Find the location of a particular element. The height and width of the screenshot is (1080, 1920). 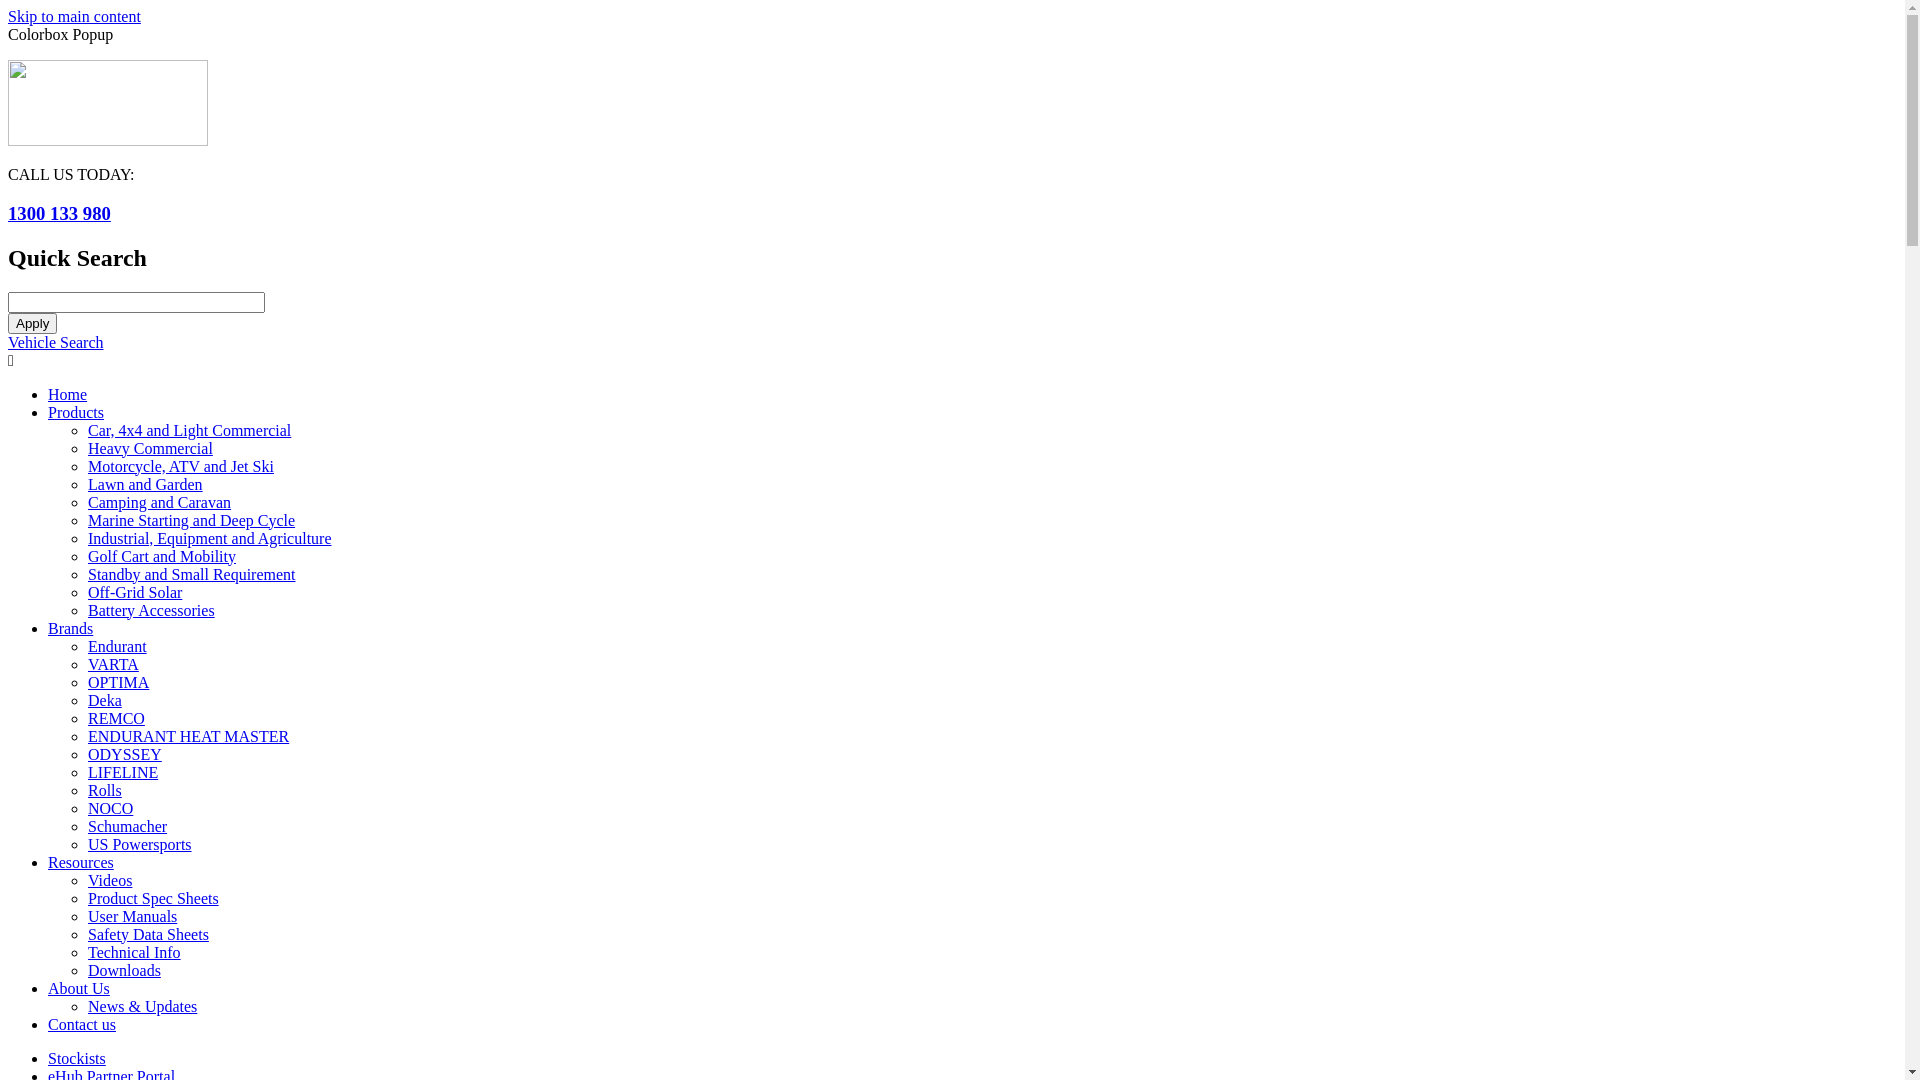

US Powersports is located at coordinates (140, 844).